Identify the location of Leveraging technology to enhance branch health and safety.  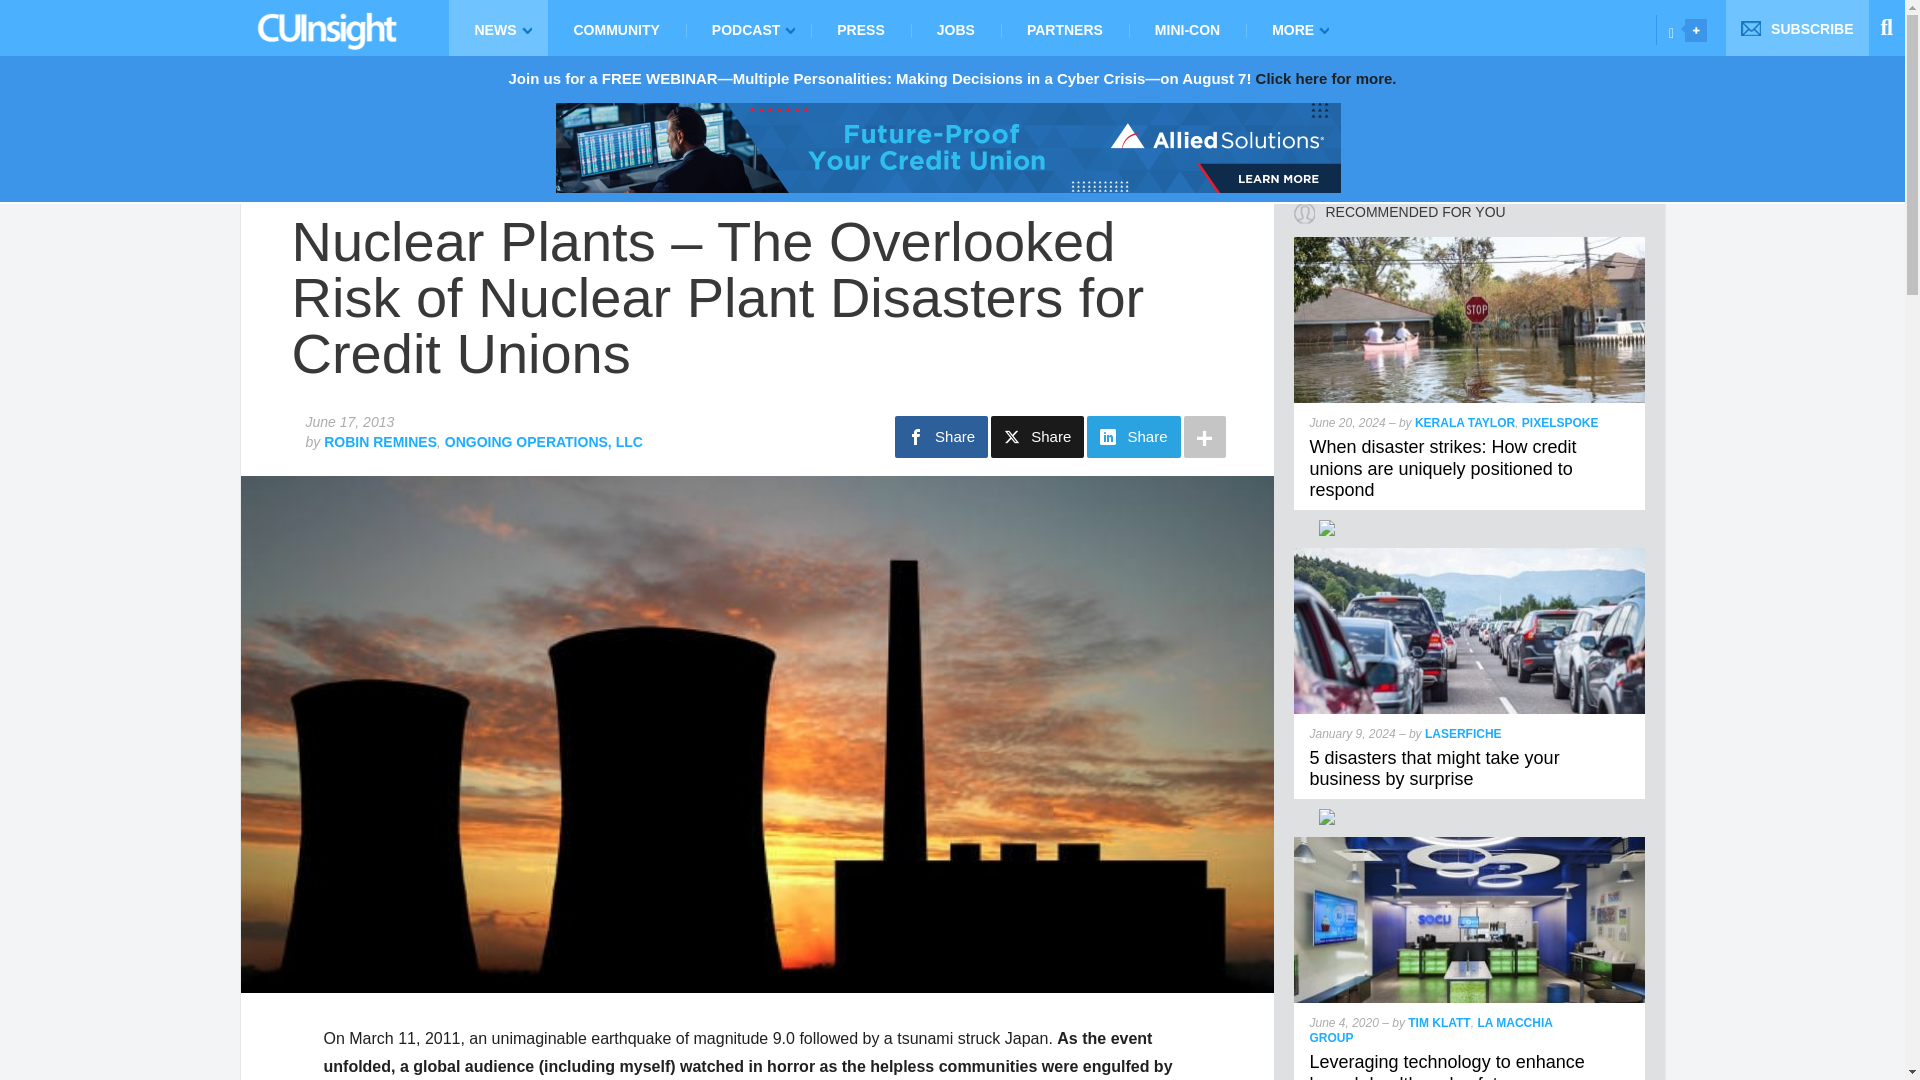
(1470, 846).